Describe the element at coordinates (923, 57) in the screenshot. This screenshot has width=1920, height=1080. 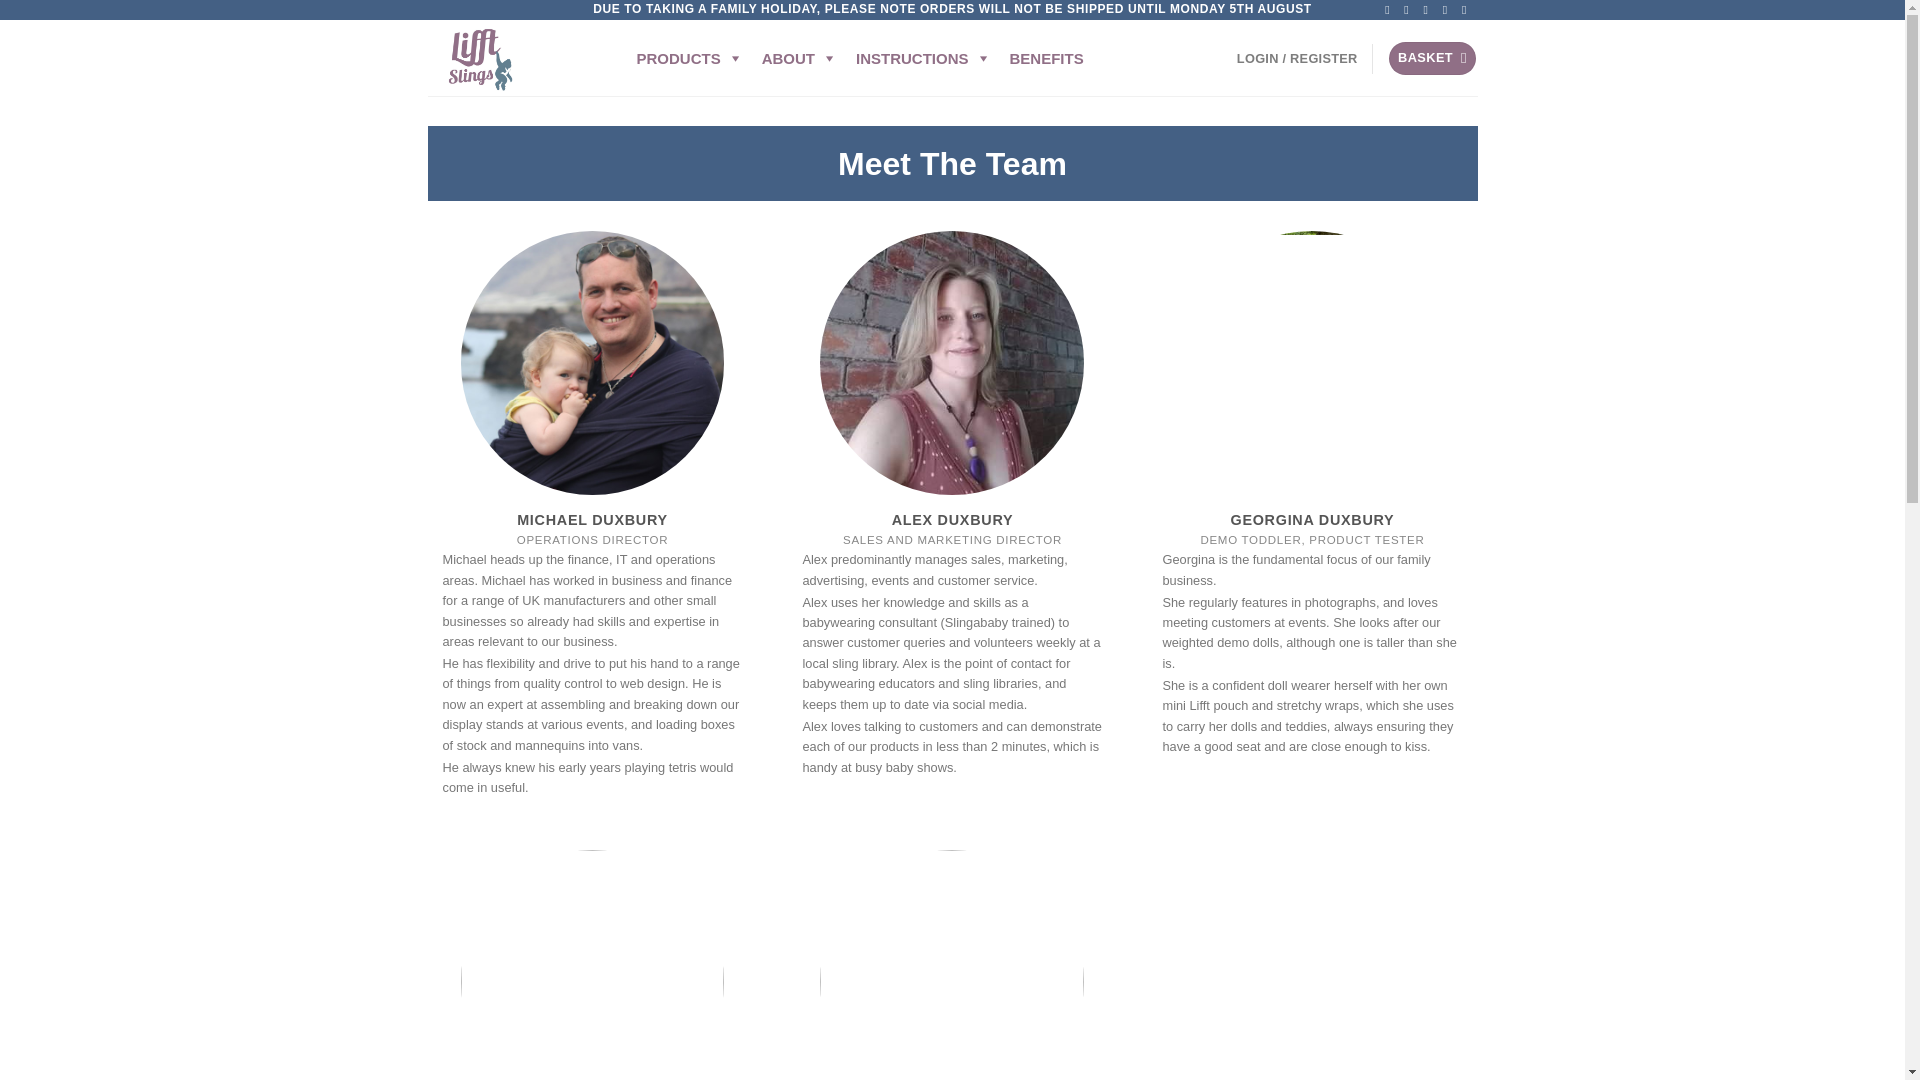
I see `INSTRUCTIONS` at that location.